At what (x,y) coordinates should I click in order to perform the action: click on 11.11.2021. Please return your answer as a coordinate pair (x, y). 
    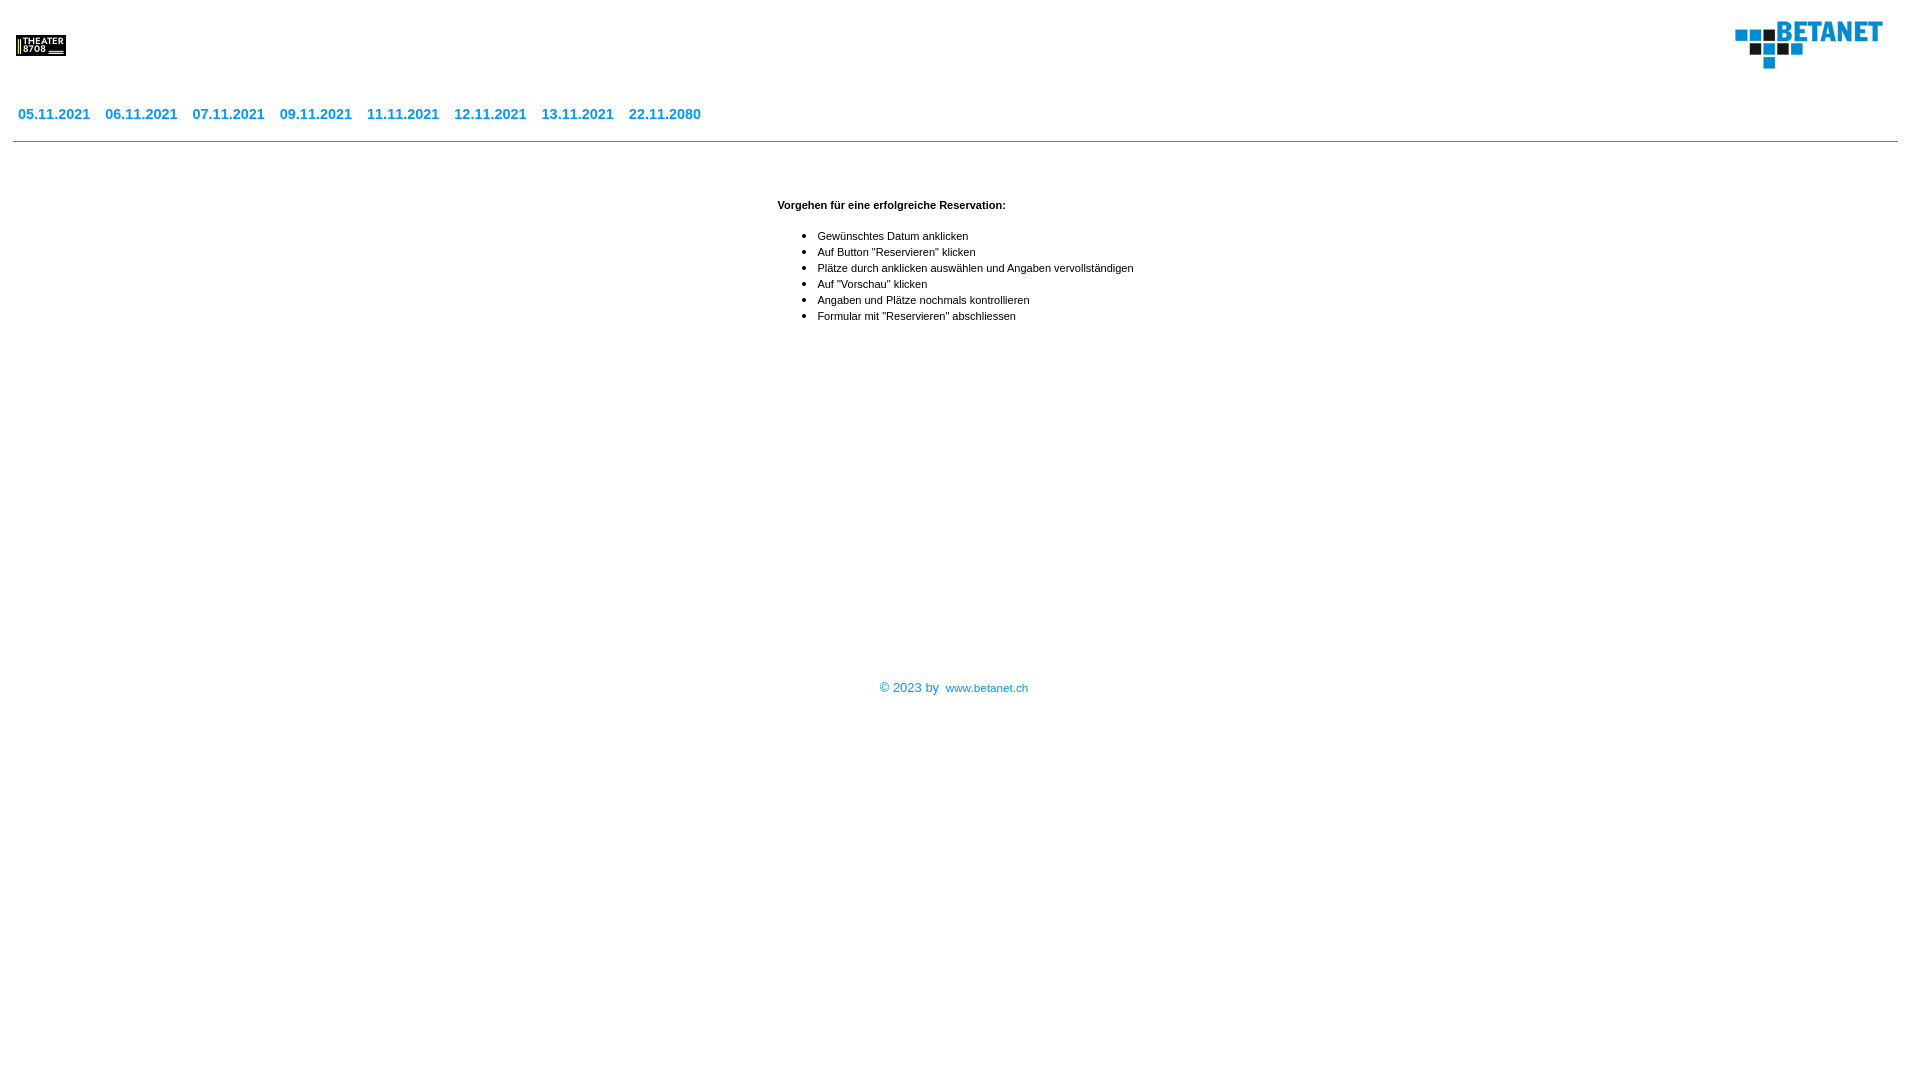
    Looking at the image, I should click on (406, 114).